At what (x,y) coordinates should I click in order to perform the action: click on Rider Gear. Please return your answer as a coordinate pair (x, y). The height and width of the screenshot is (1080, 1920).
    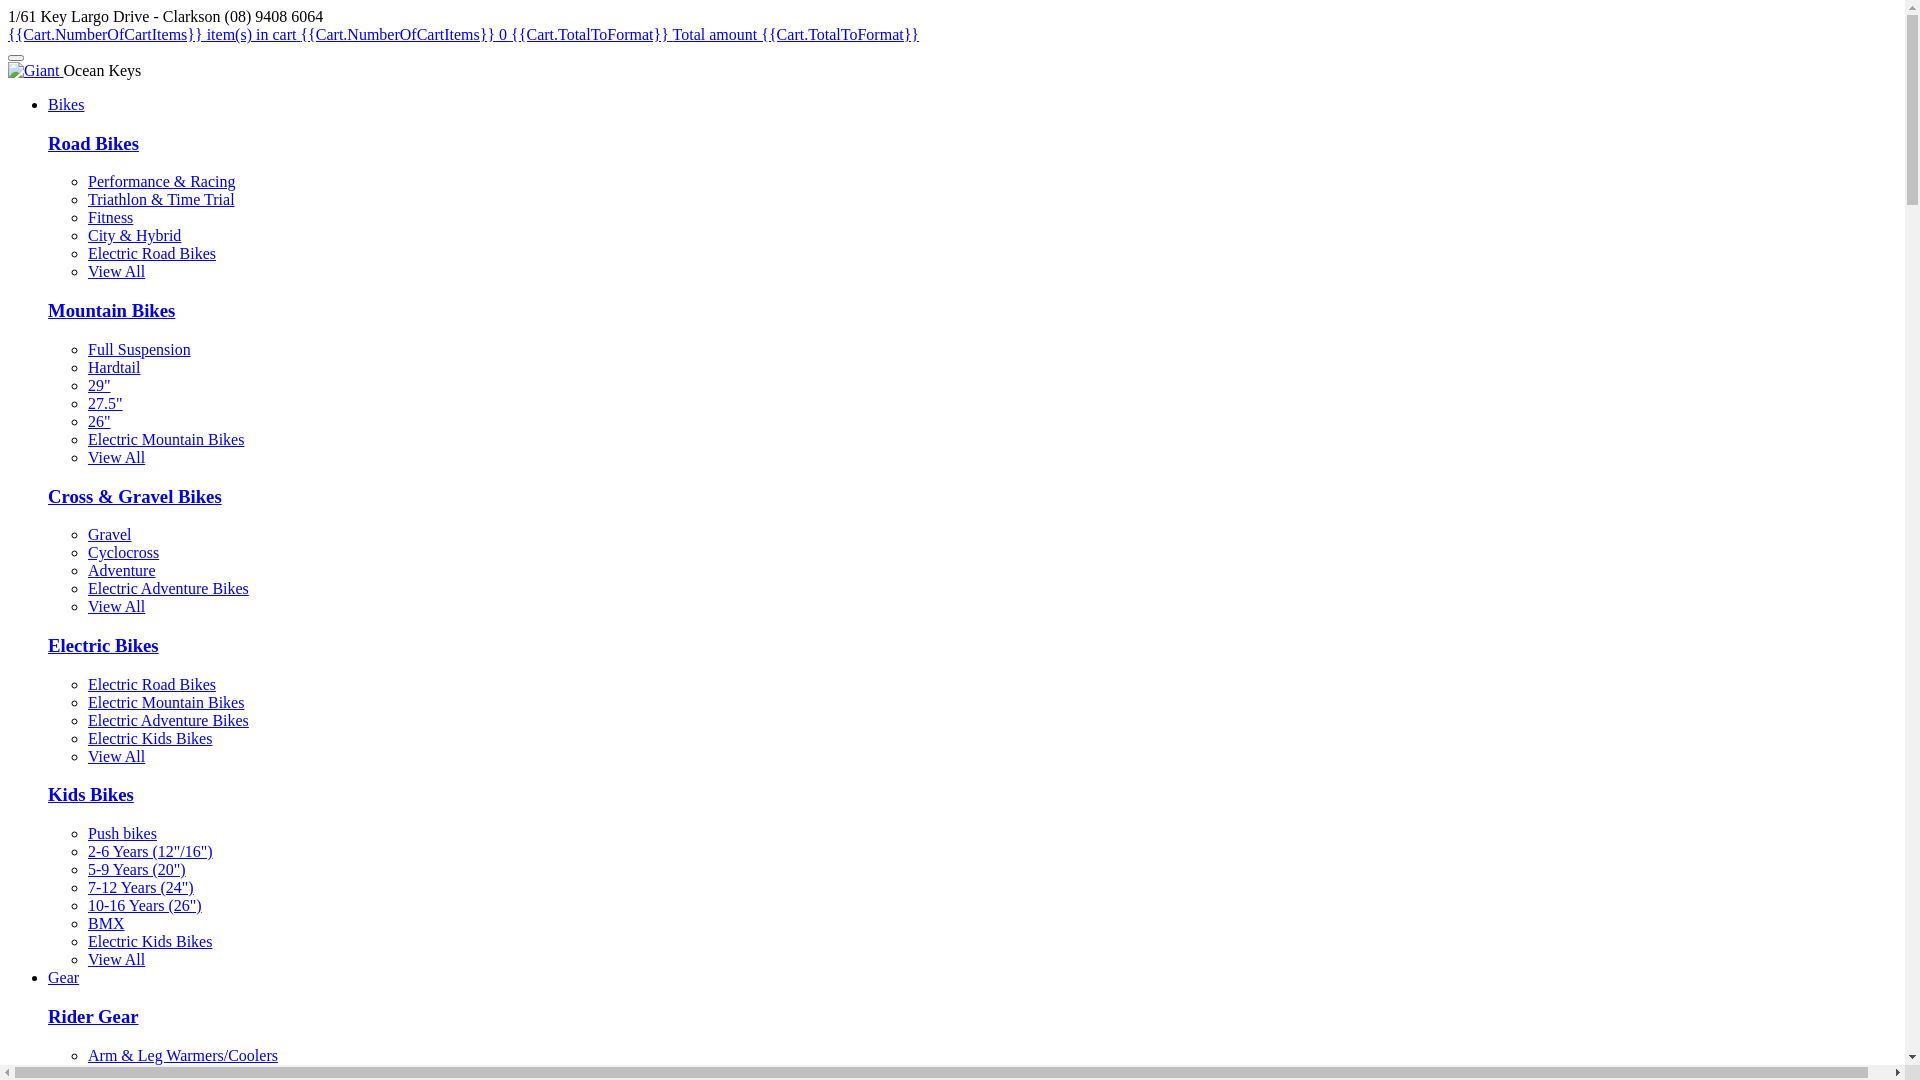
    Looking at the image, I should click on (94, 1016).